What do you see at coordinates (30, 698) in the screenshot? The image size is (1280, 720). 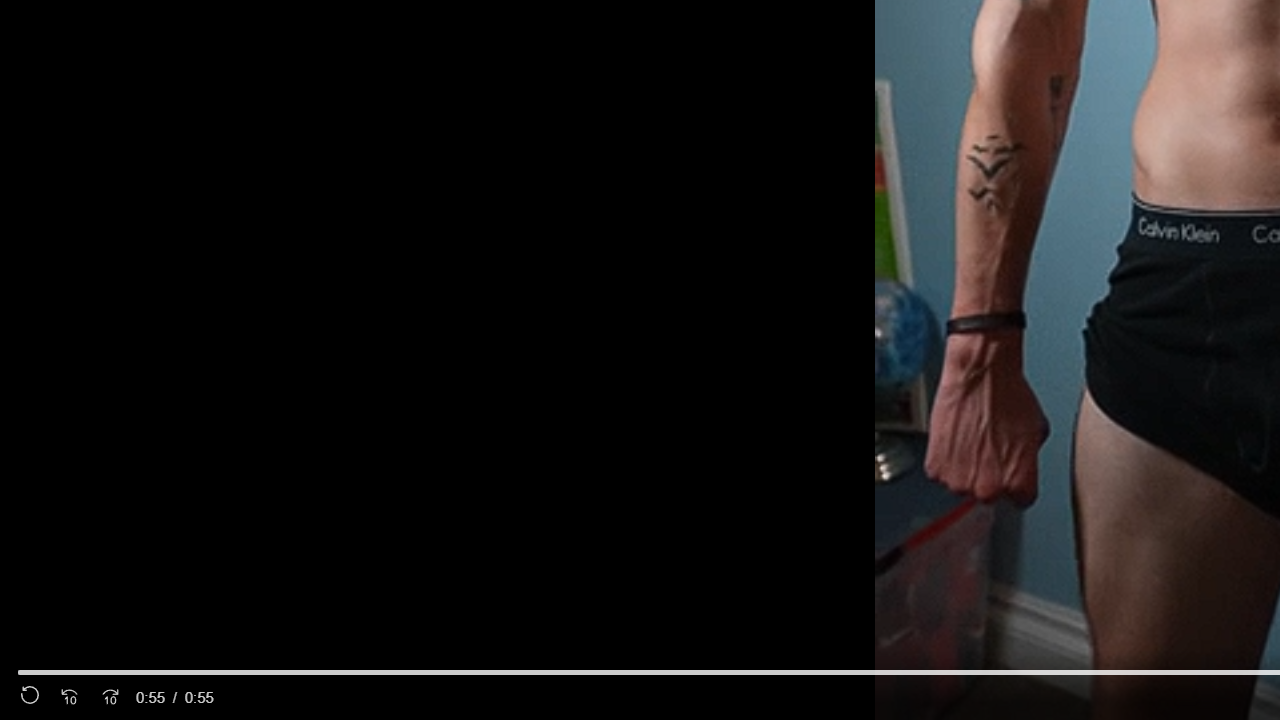 I see `Replay` at bounding box center [30, 698].